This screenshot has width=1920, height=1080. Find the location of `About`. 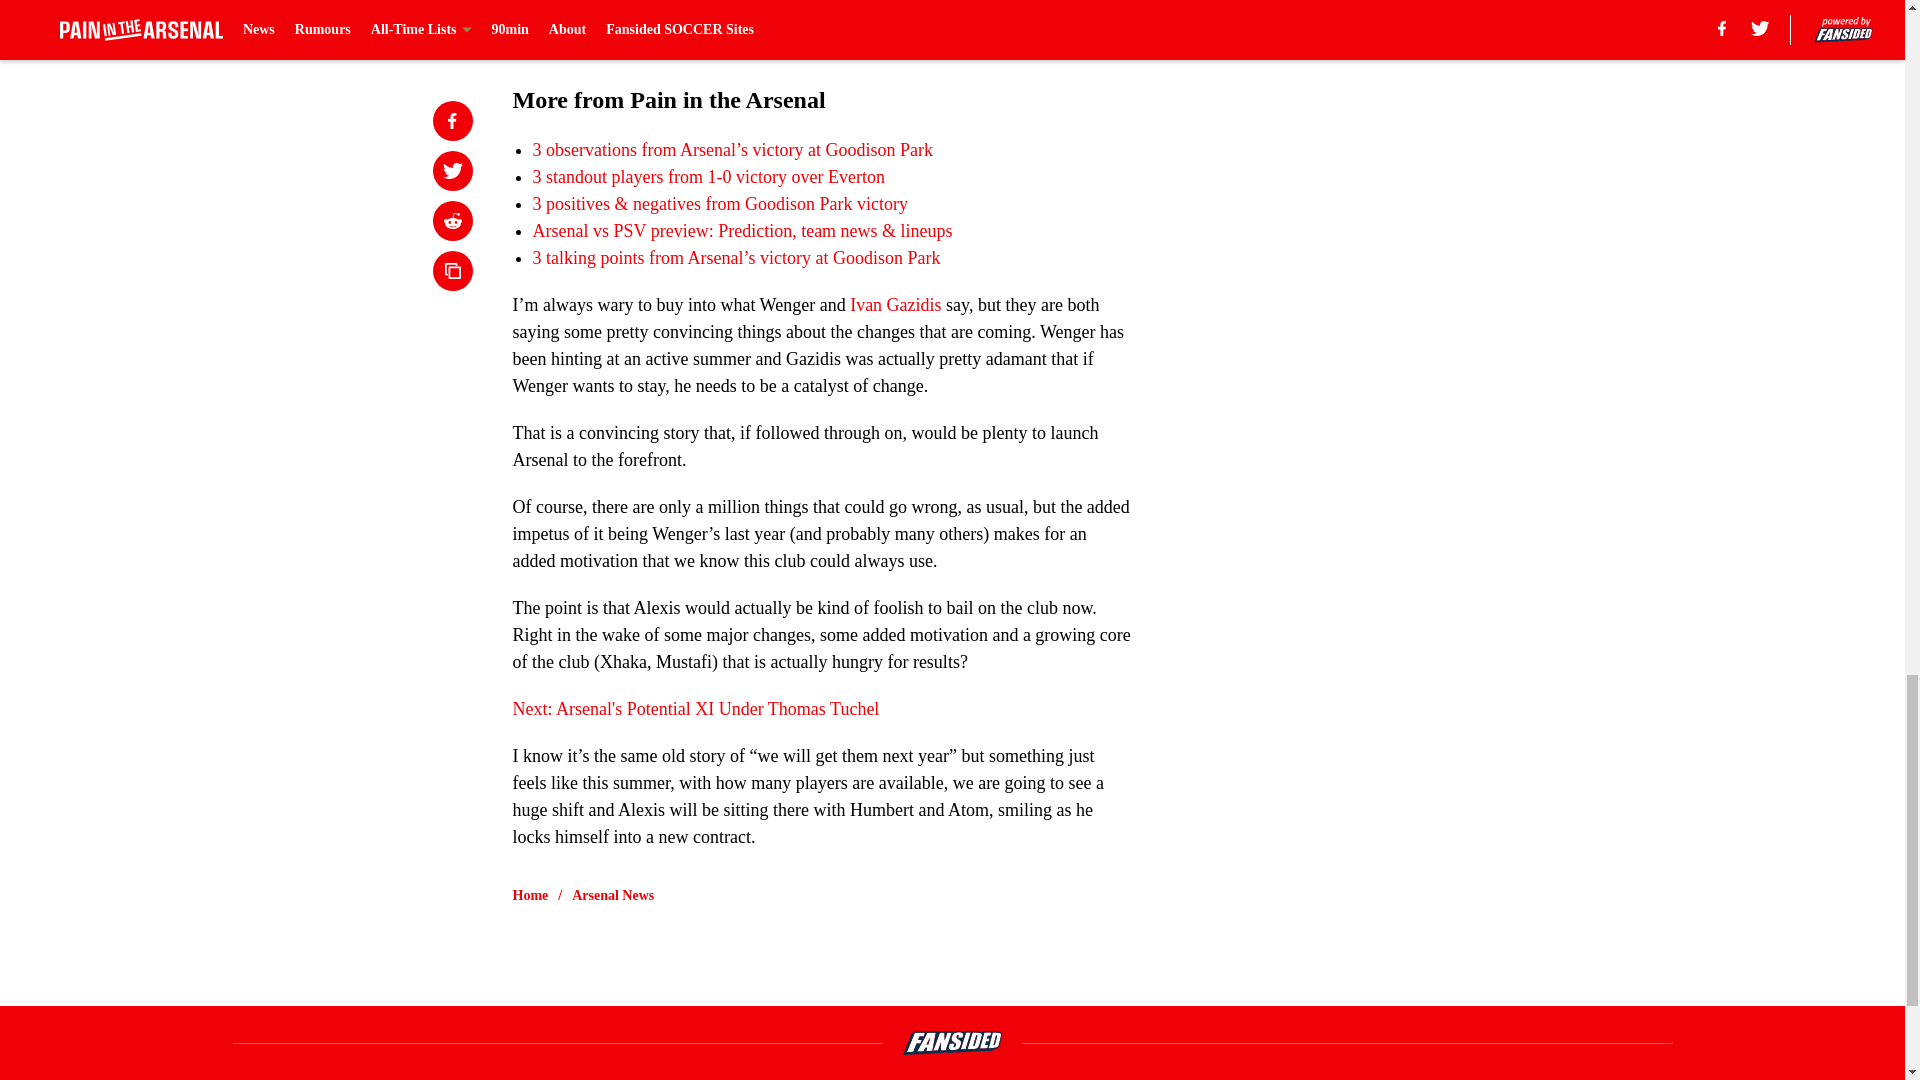

About is located at coordinates (489, 1077).